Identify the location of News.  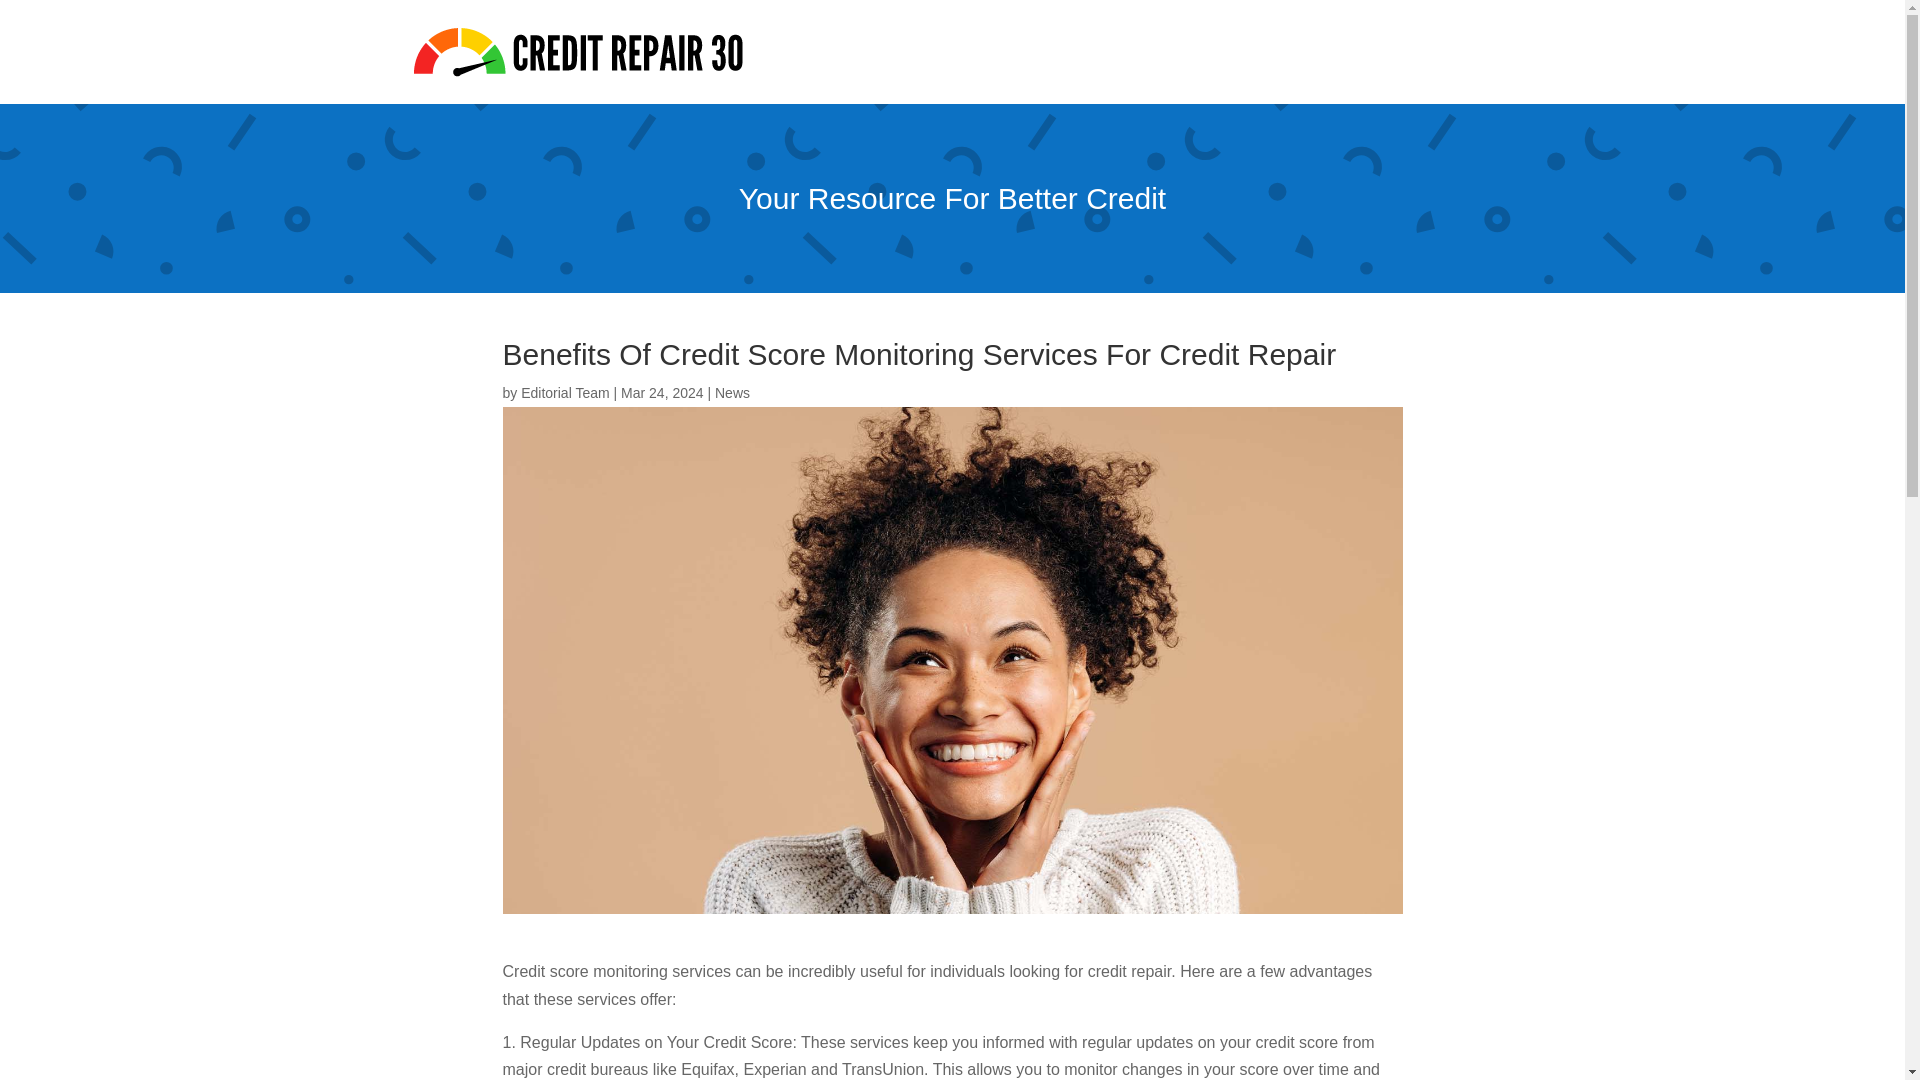
(732, 392).